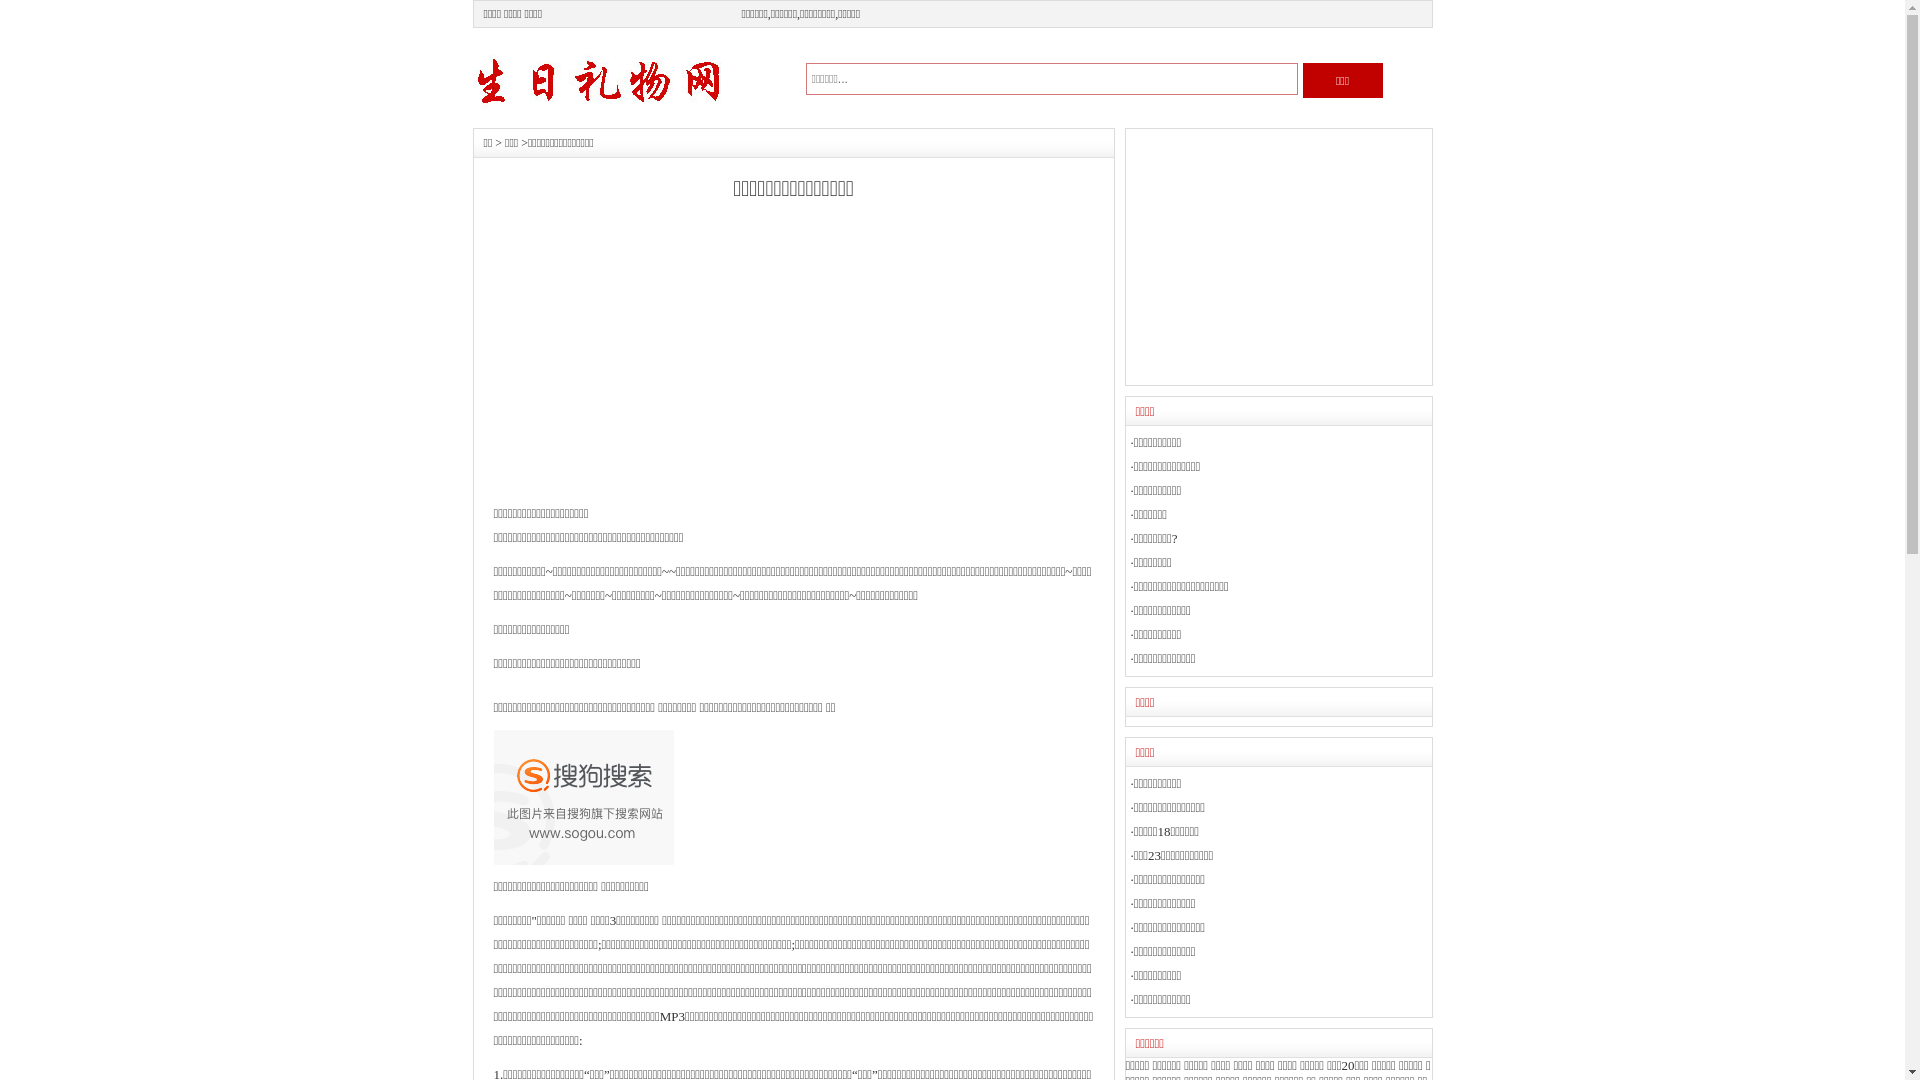 This screenshot has width=1920, height=1080. I want to click on Advertisement, so click(662, 362).